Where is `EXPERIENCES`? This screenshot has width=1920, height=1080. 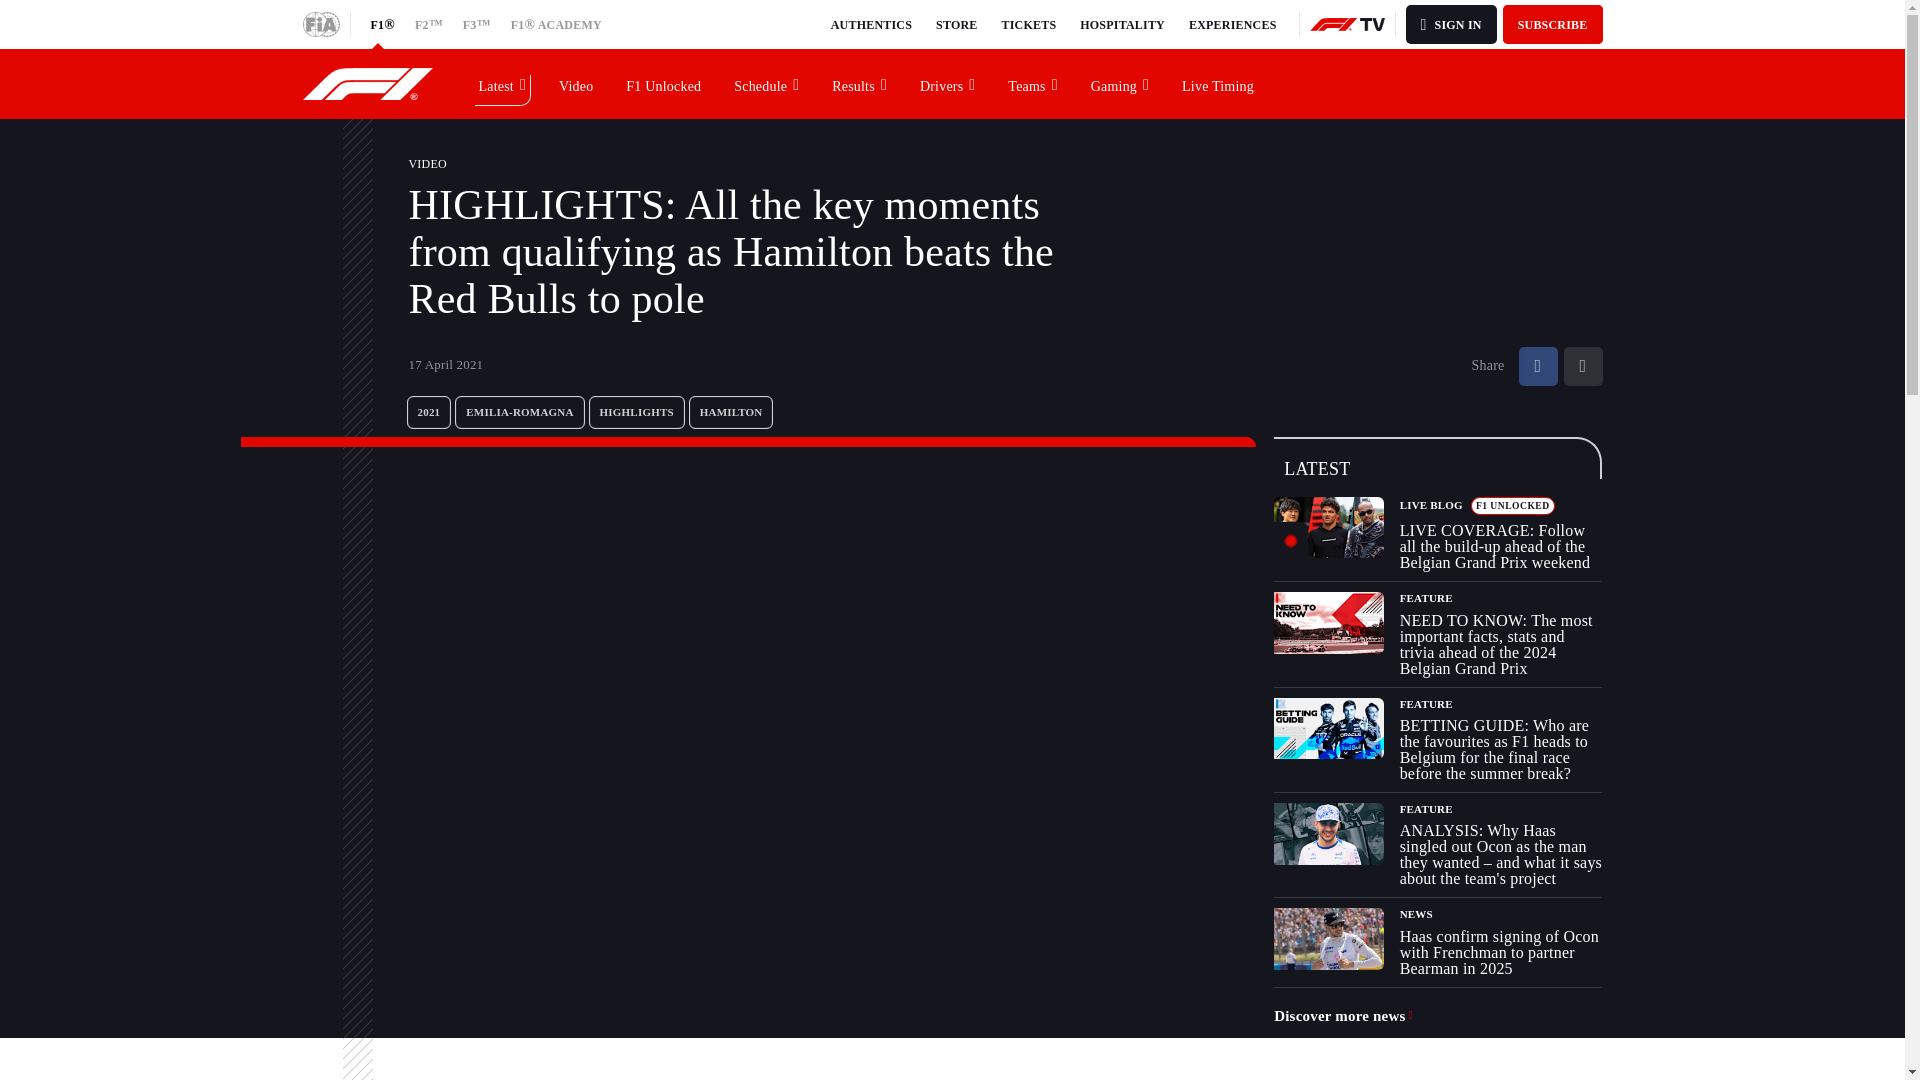 EXPERIENCES is located at coordinates (1232, 24).